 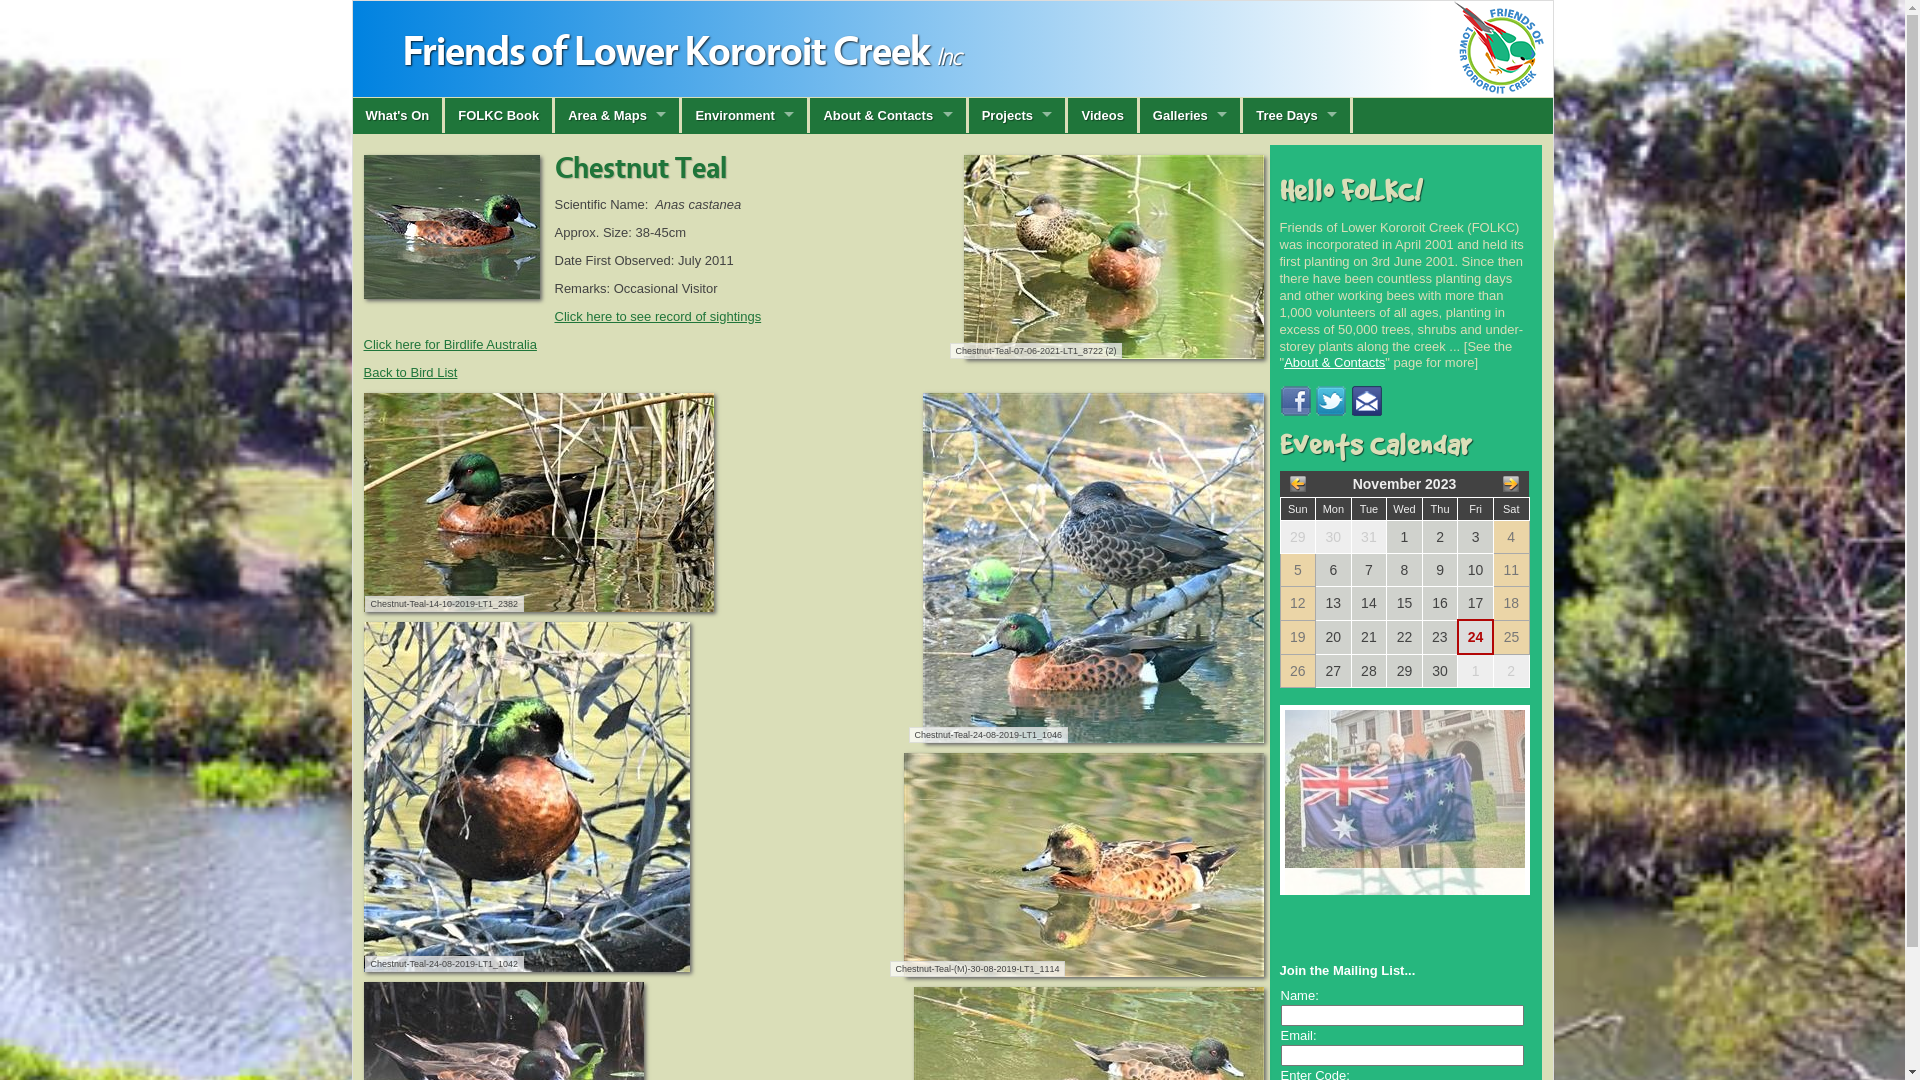 I want to click on About & Contacts, so click(x=889, y=116).